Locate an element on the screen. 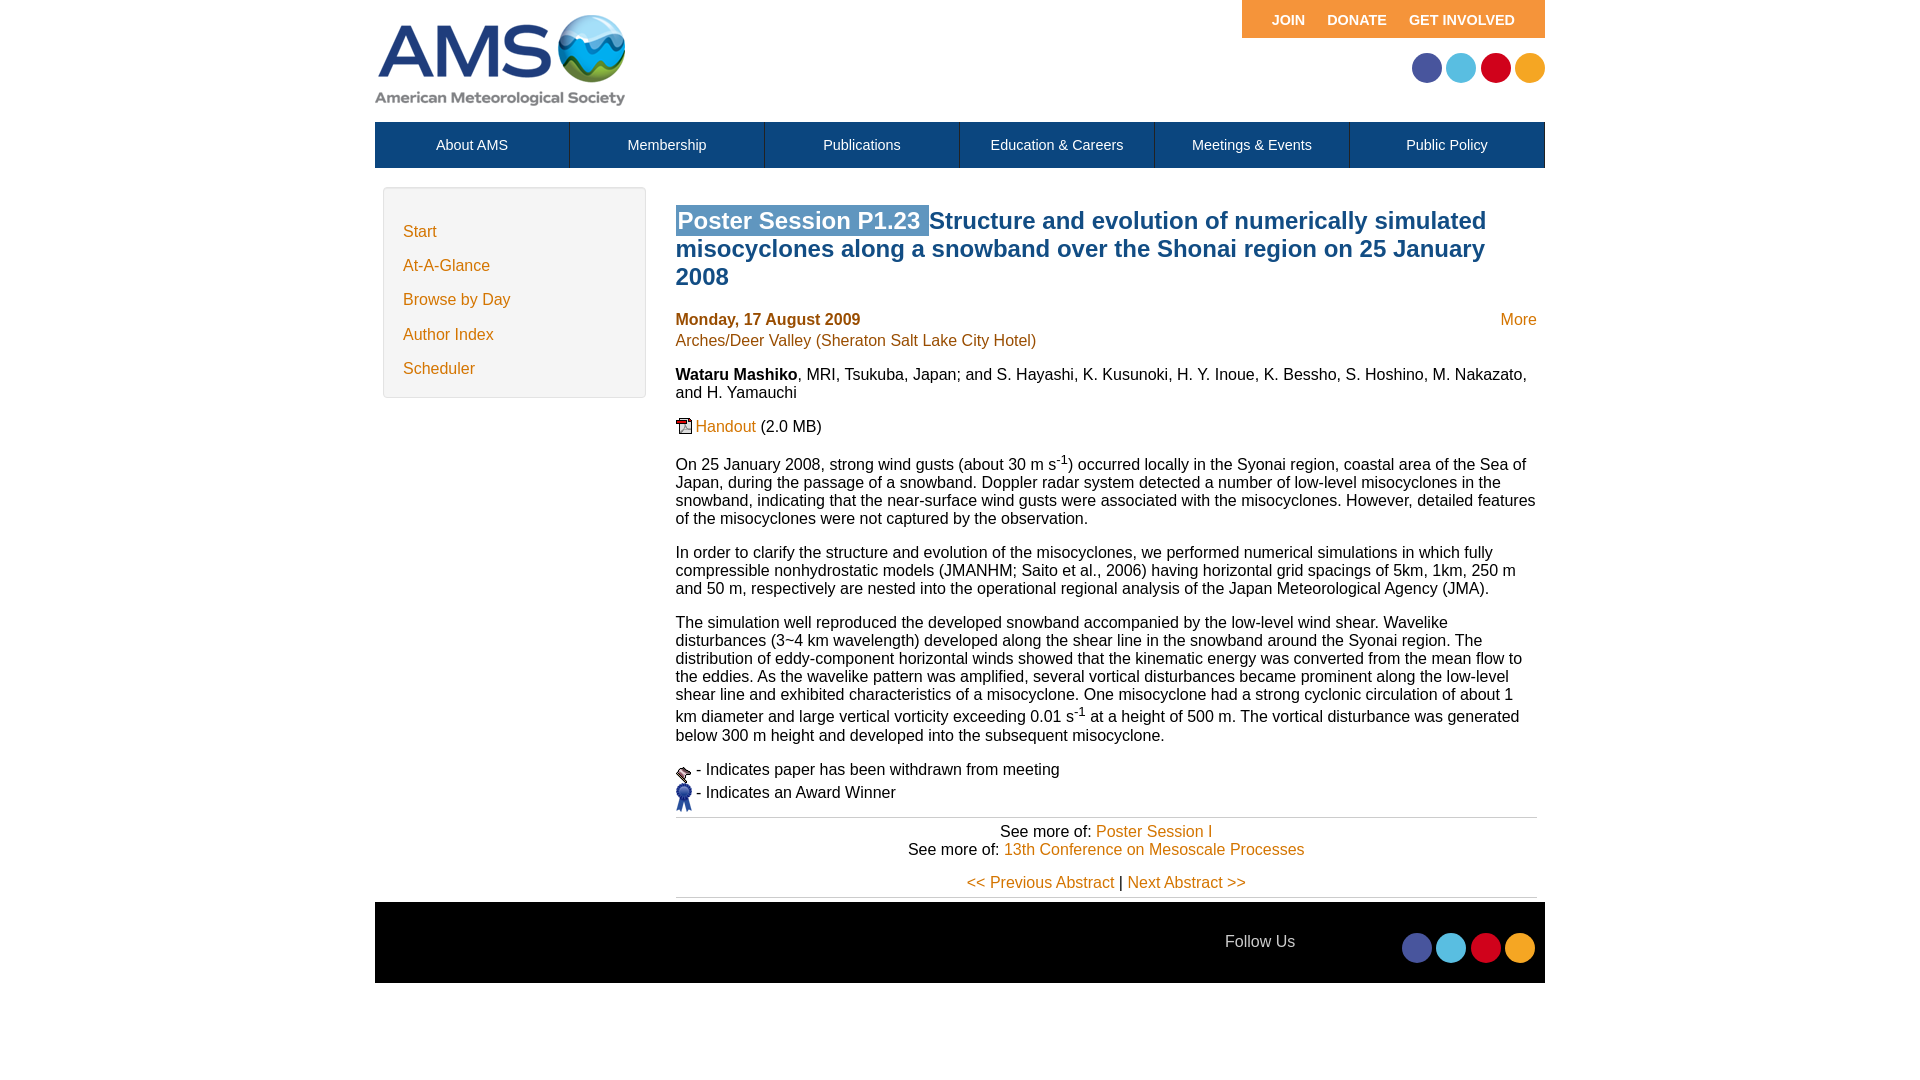 The width and height of the screenshot is (1920, 1080). Author Index is located at coordinates (448, 334).